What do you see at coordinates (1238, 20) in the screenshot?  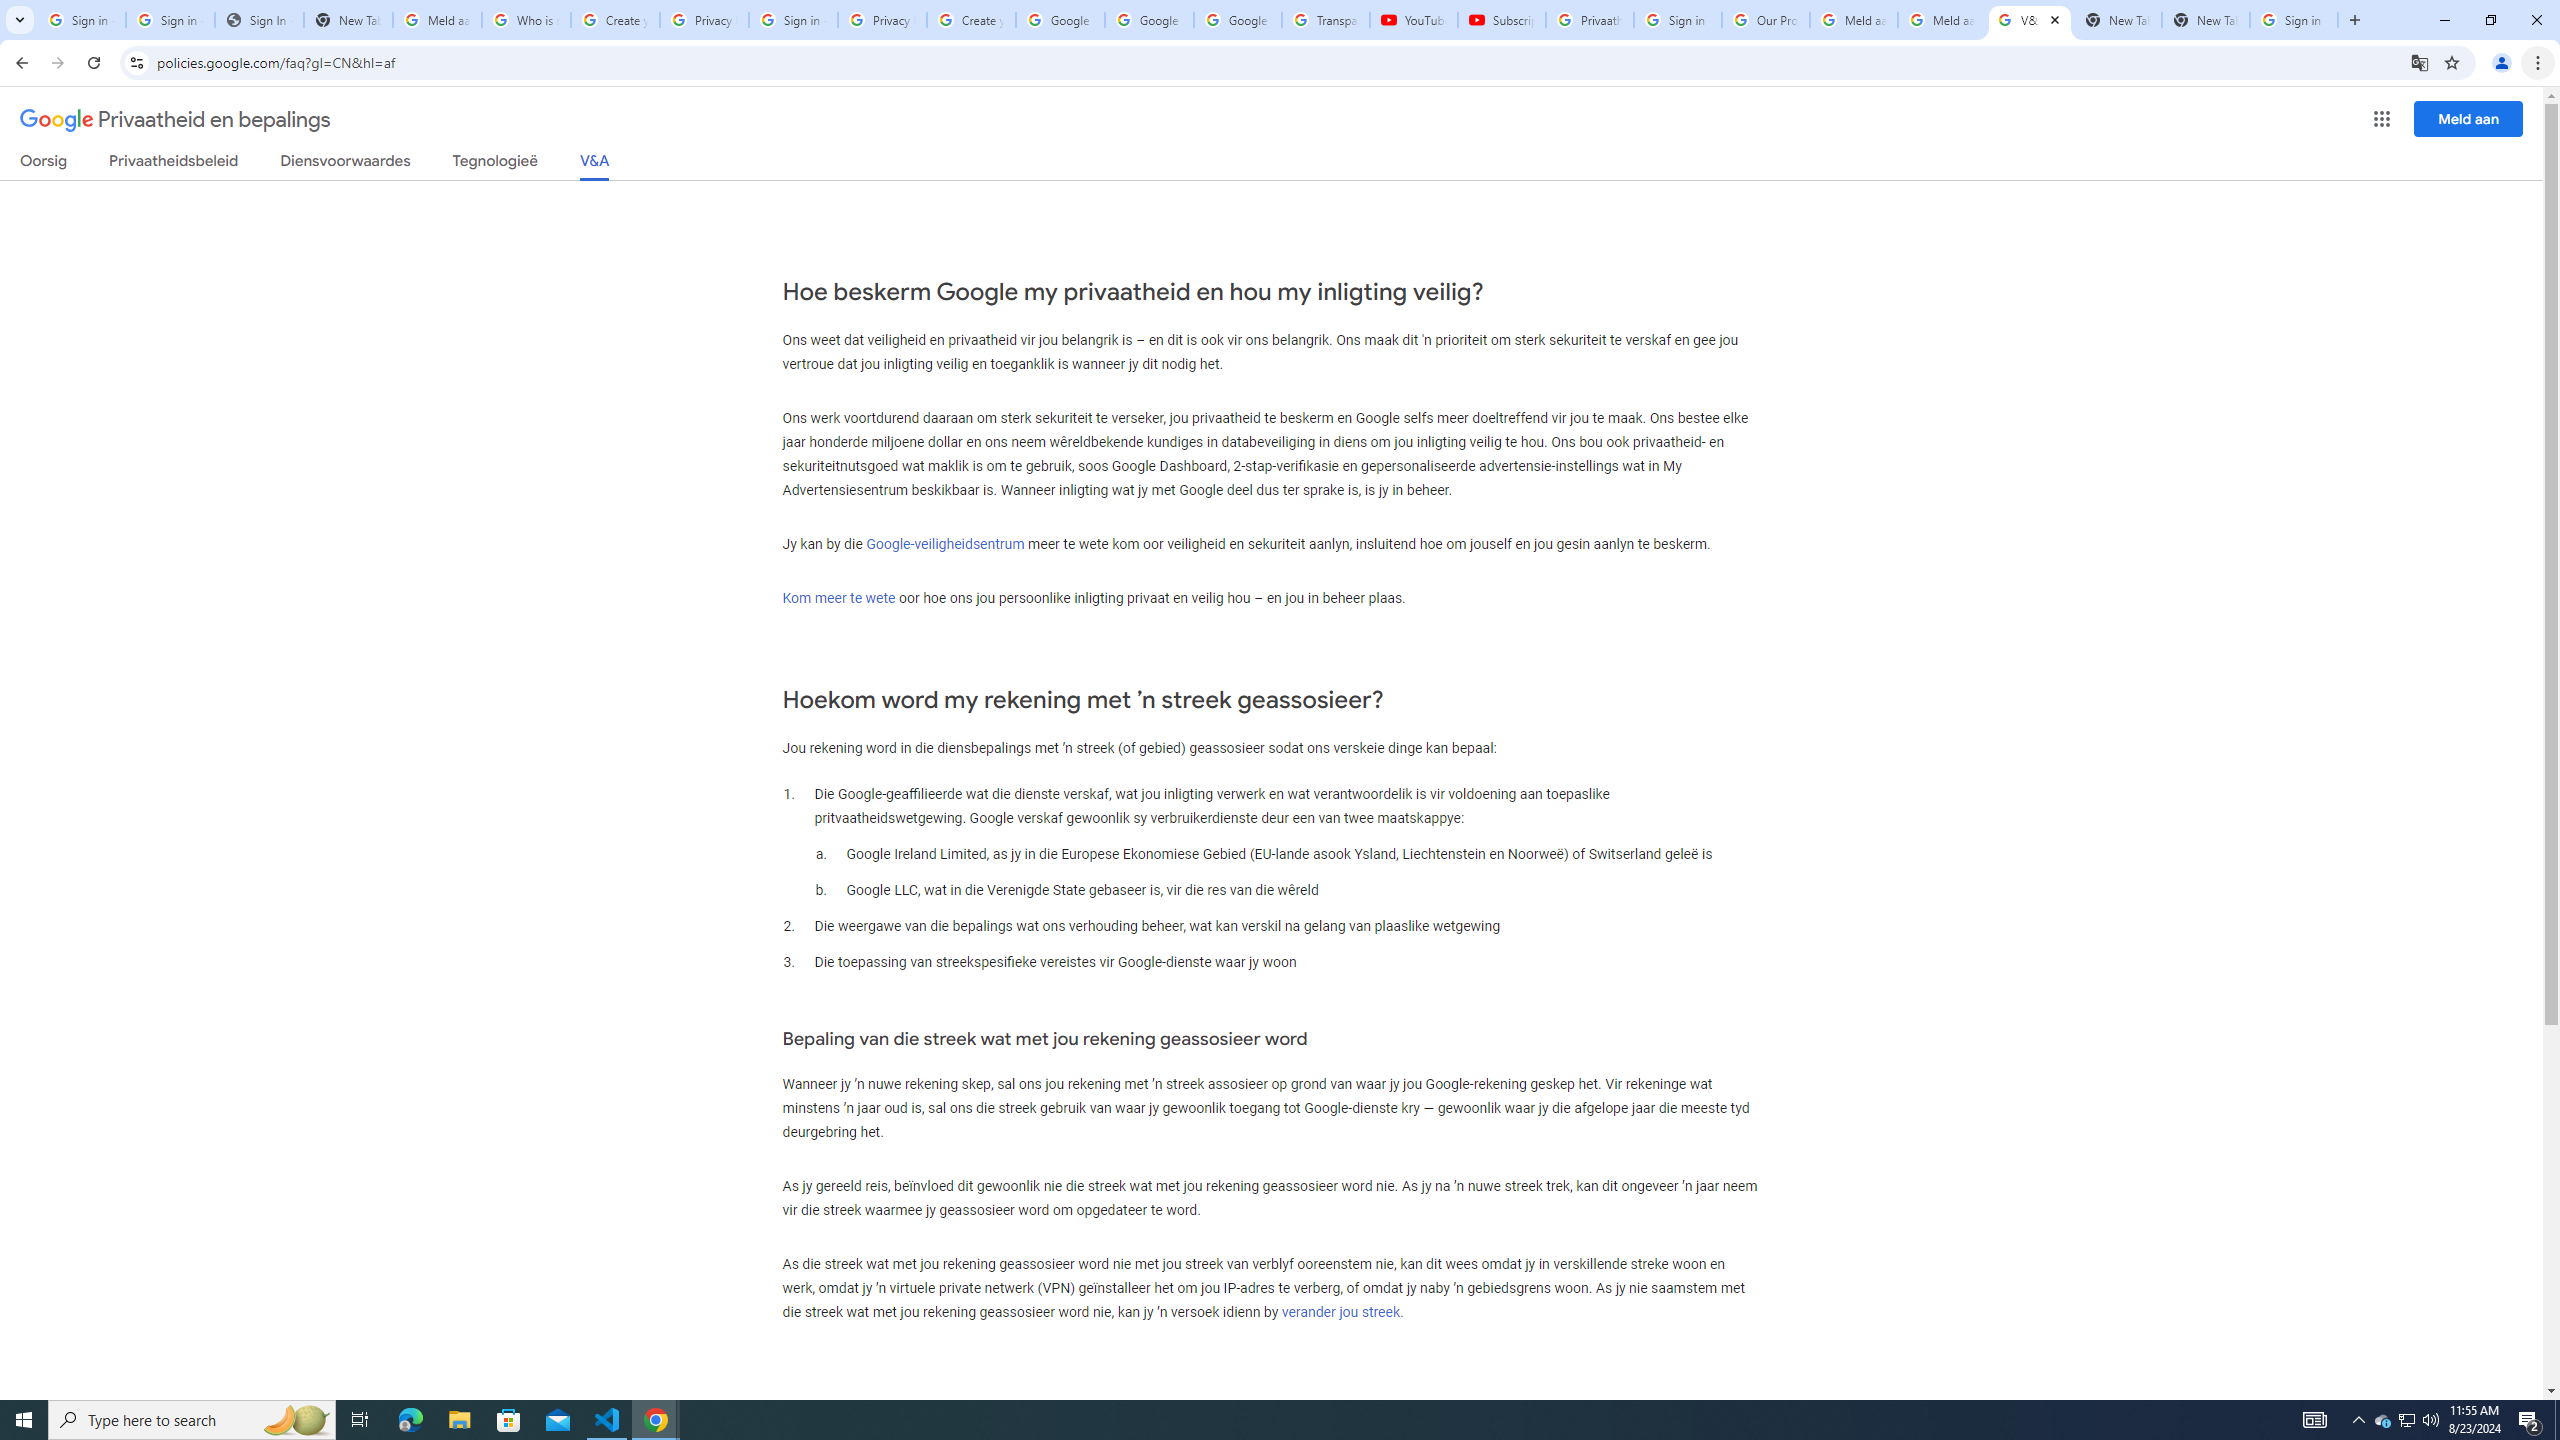 I see `Google Account` at bounding box center [1238, 20].